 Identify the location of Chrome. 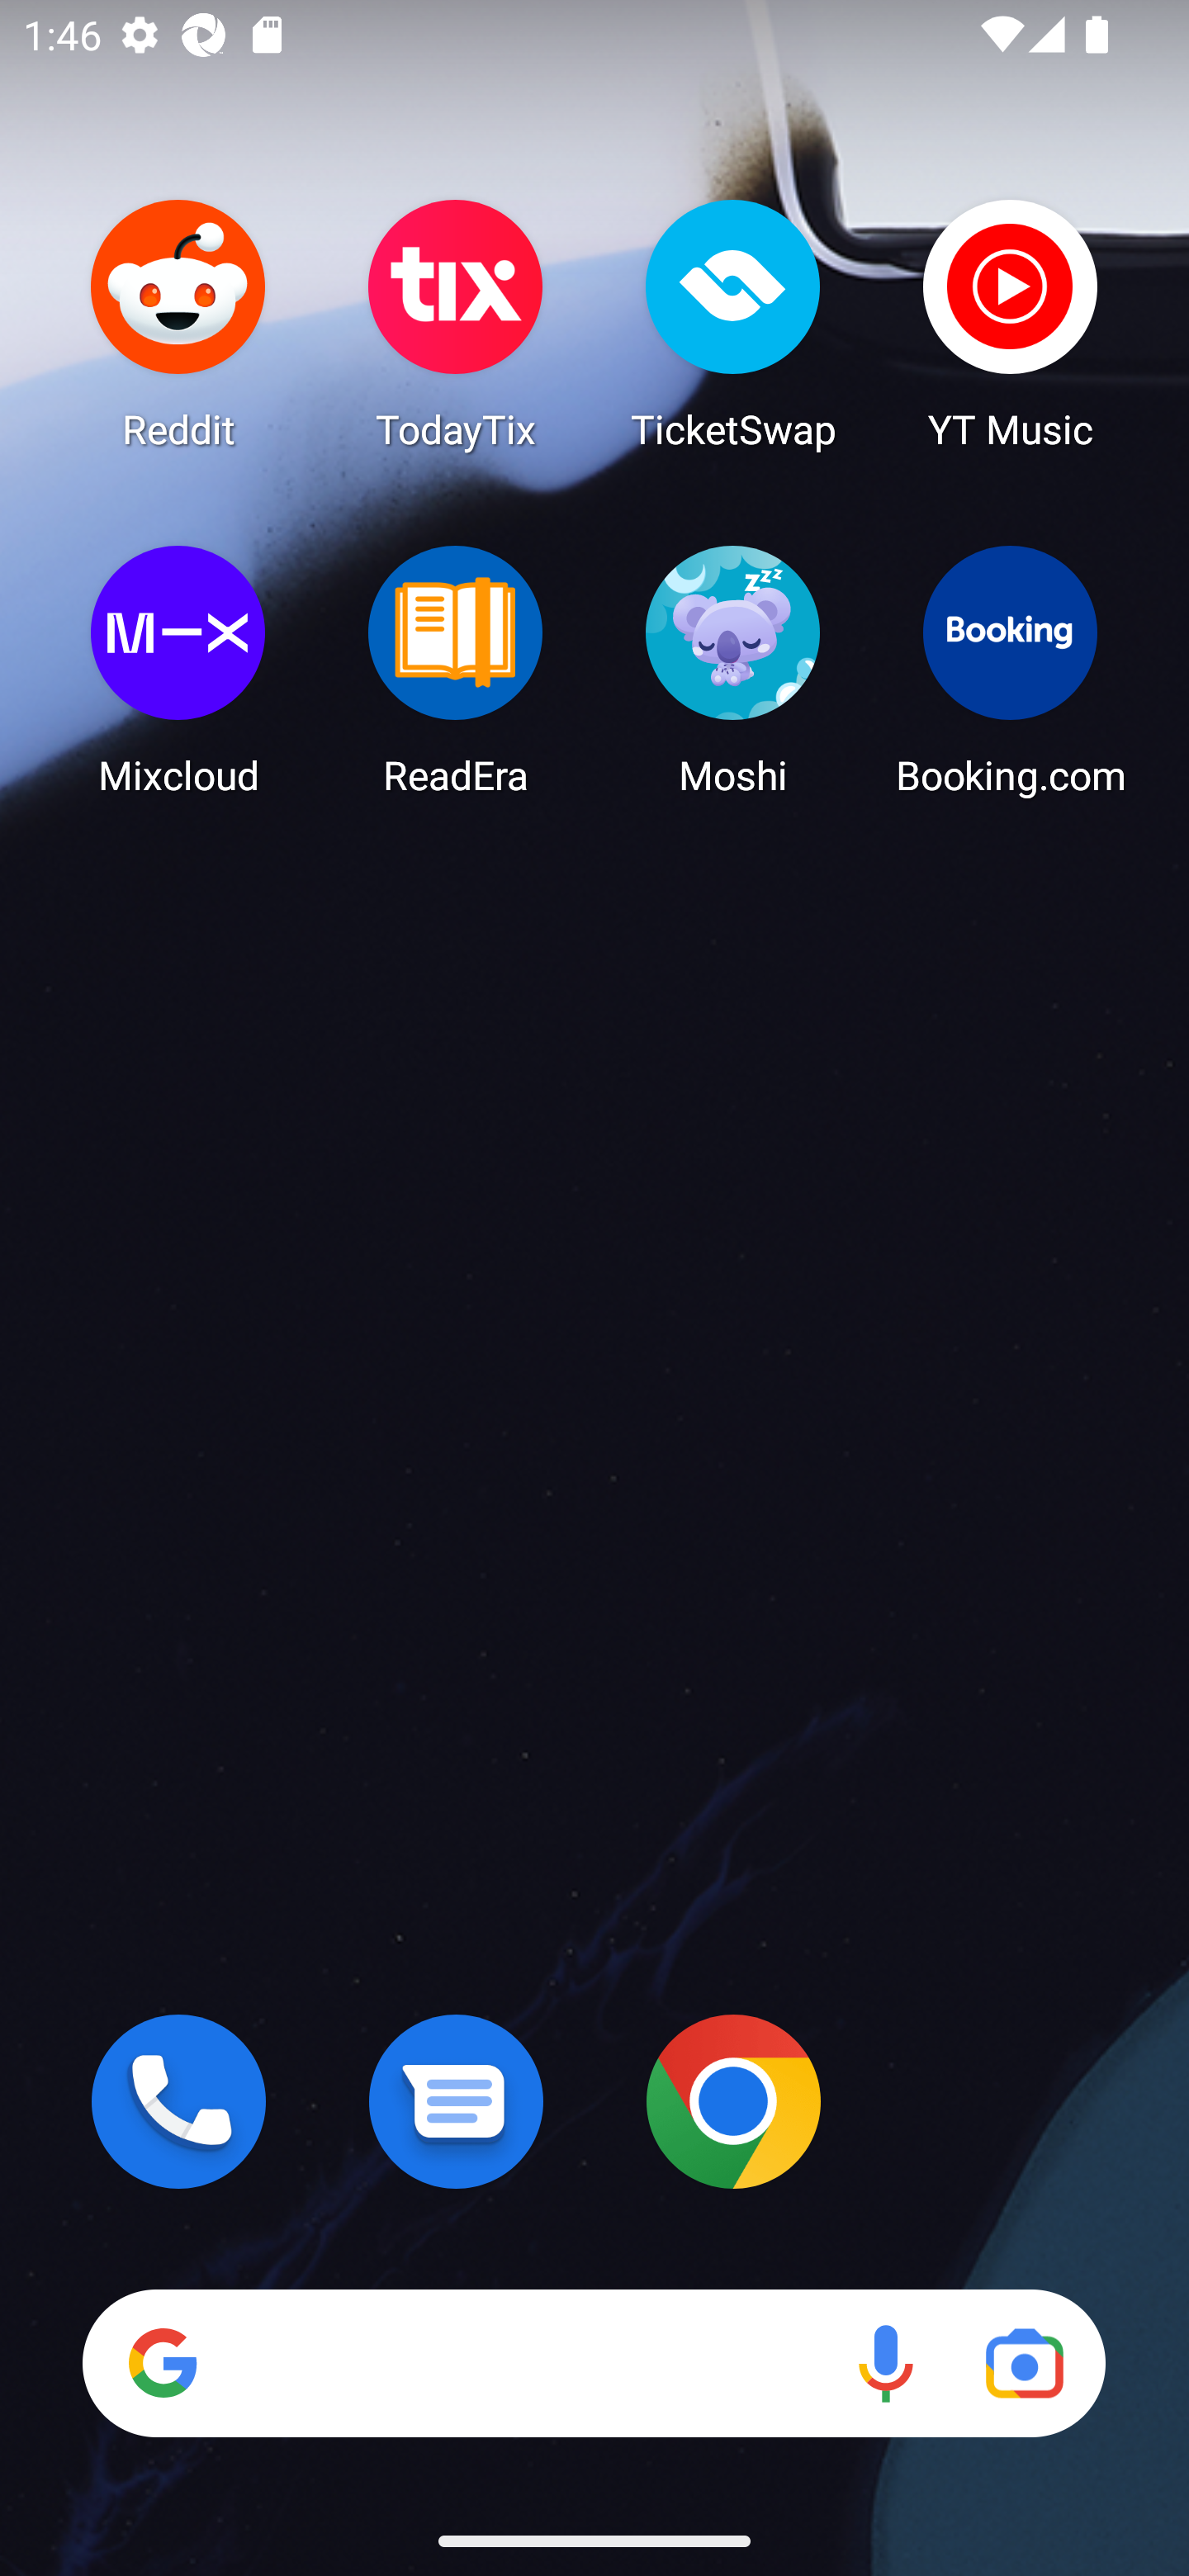
(733, 2101).